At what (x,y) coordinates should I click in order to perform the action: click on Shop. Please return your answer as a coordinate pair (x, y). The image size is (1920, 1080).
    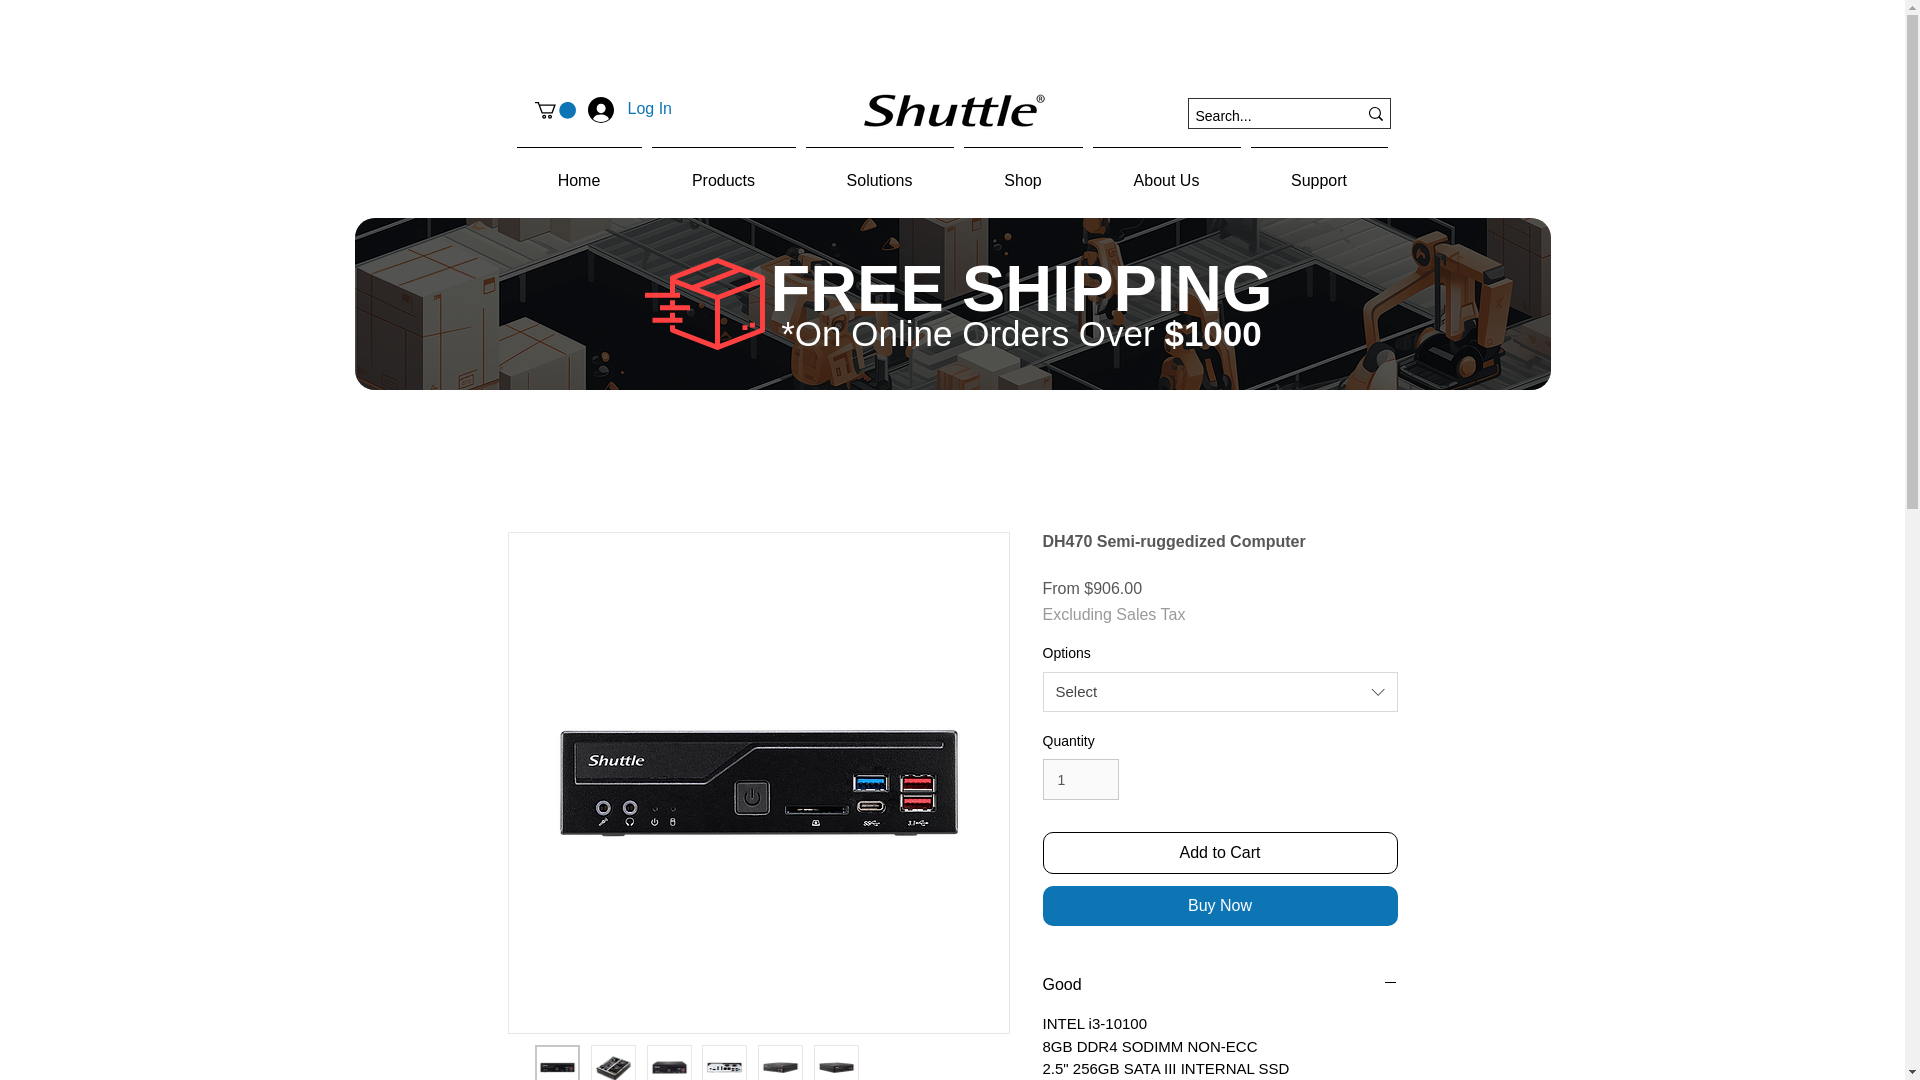
    Looking at the image, I should click on (1022, 170).